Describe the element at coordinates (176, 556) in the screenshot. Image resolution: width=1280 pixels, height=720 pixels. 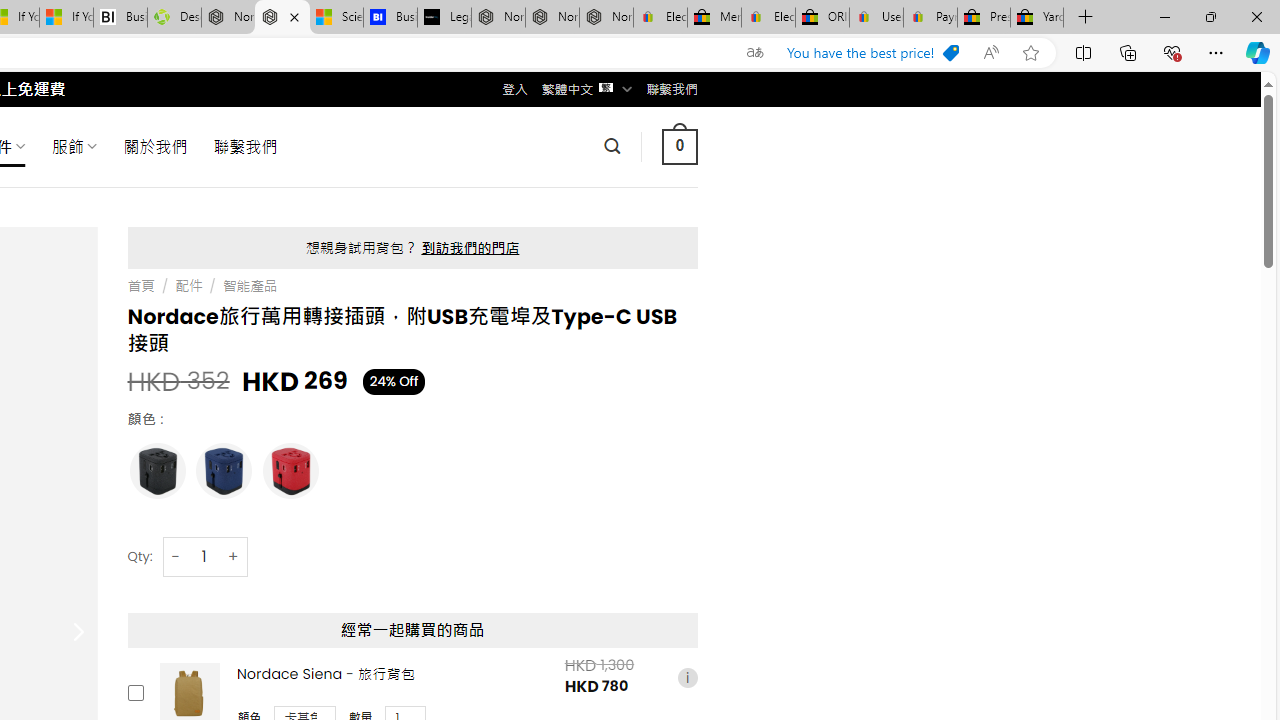
I see `-` at that location.